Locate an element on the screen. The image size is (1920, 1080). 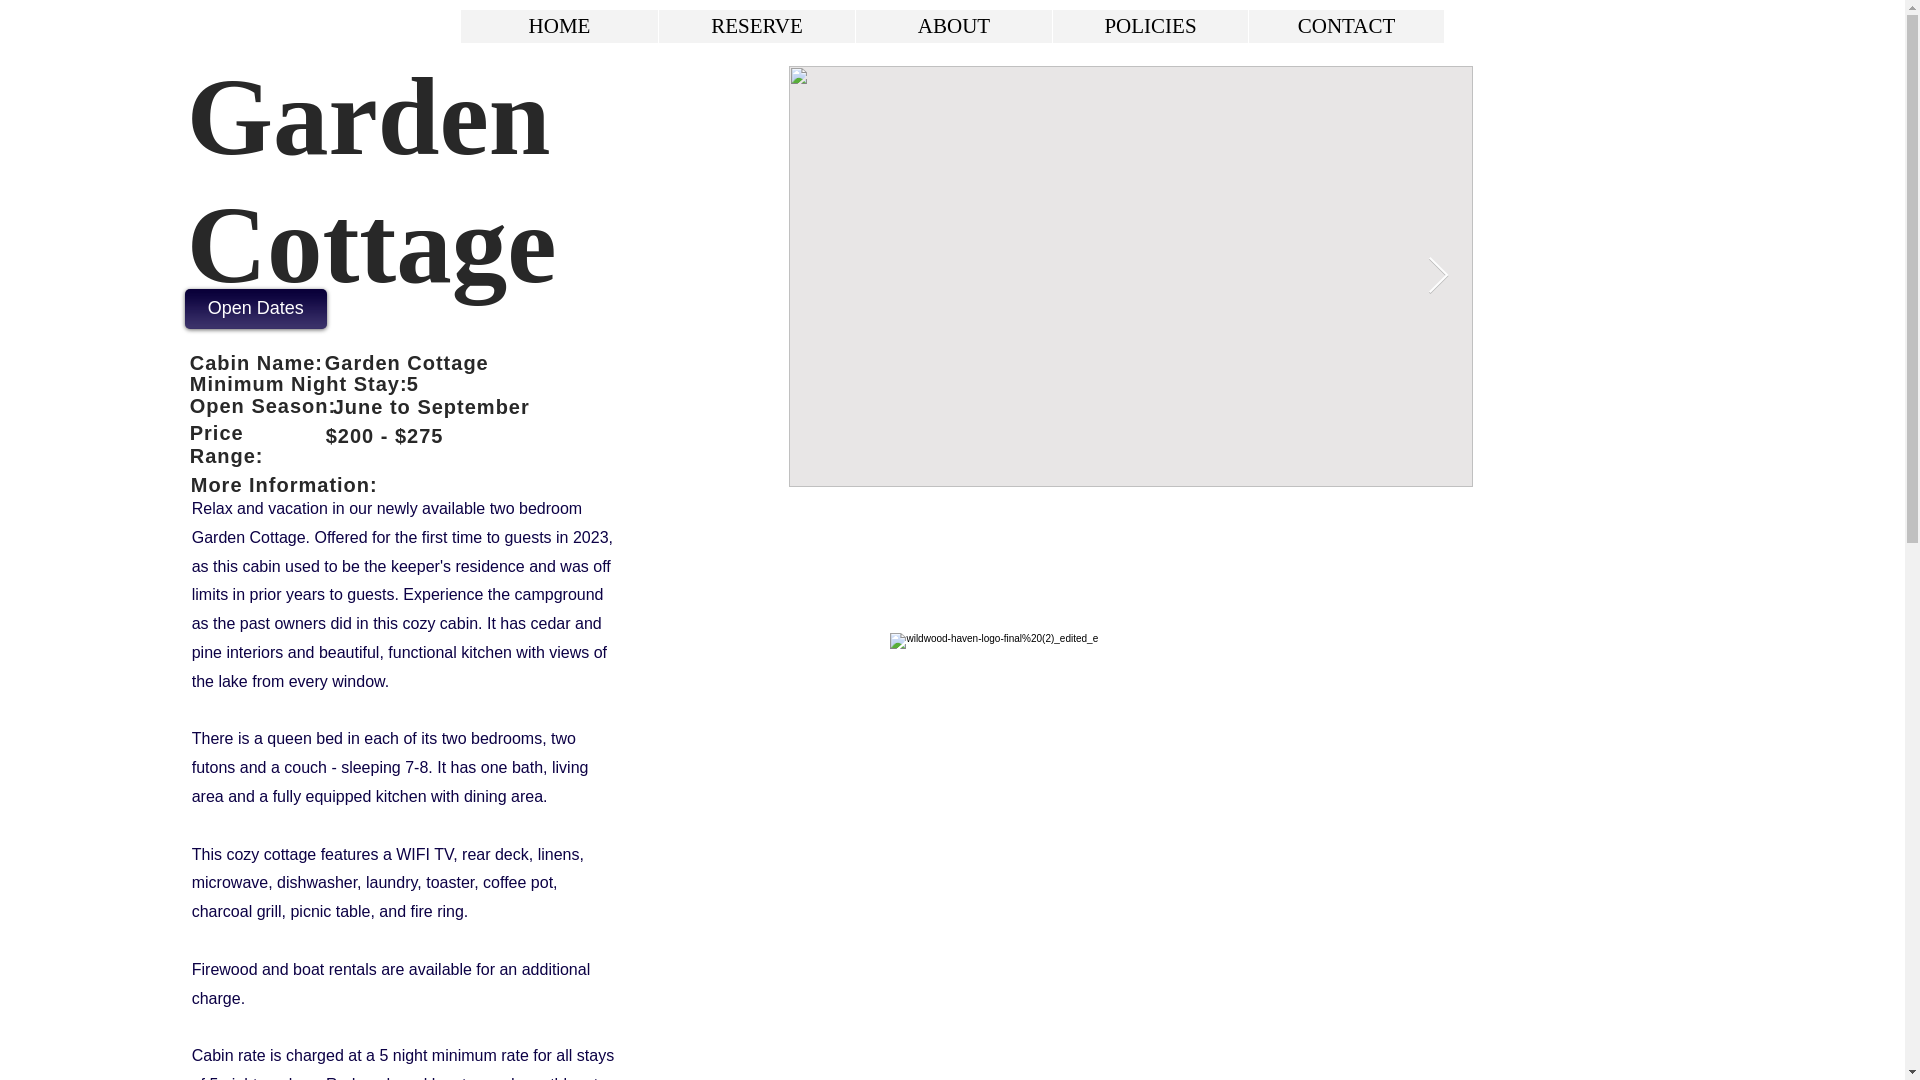
RESERVE is located at coordinates (756, 26).